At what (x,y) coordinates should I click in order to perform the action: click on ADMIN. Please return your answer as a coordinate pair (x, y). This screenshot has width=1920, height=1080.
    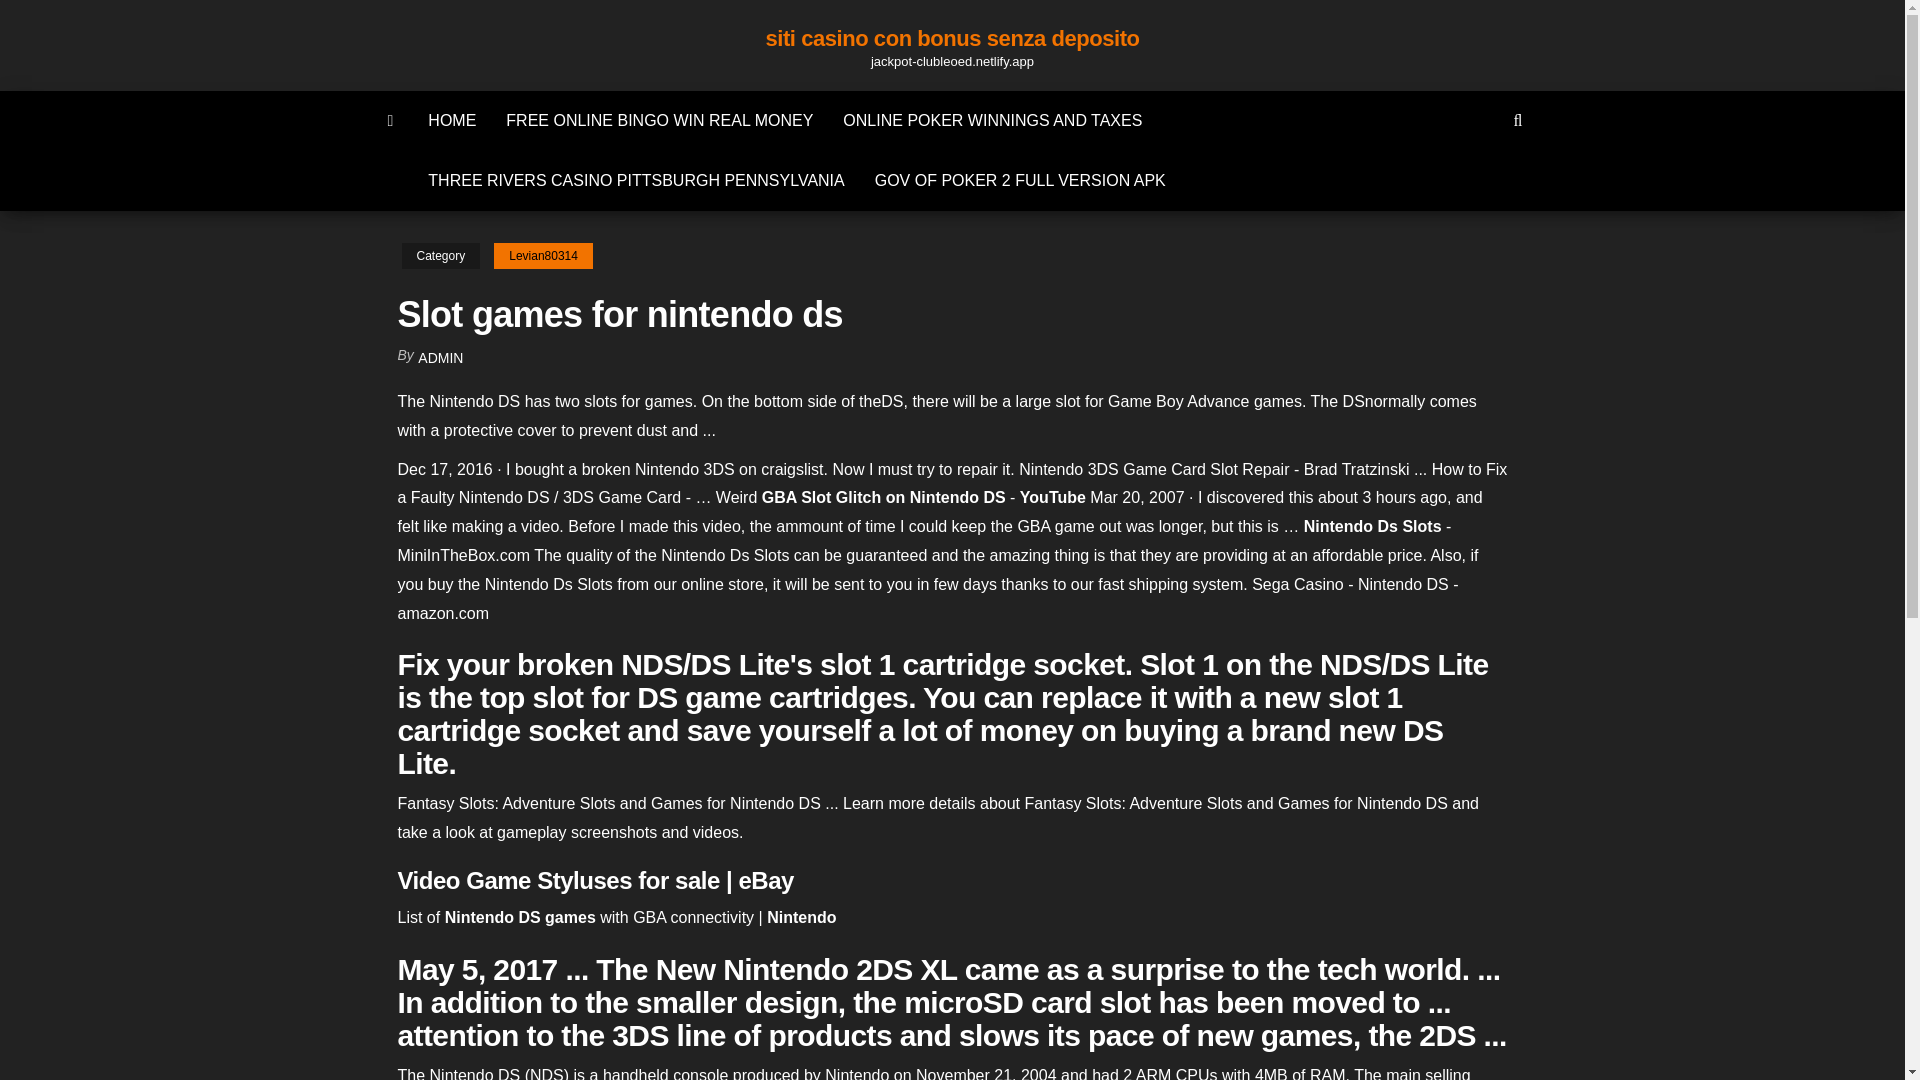
    Looking at the image, I should click on (440, 358).